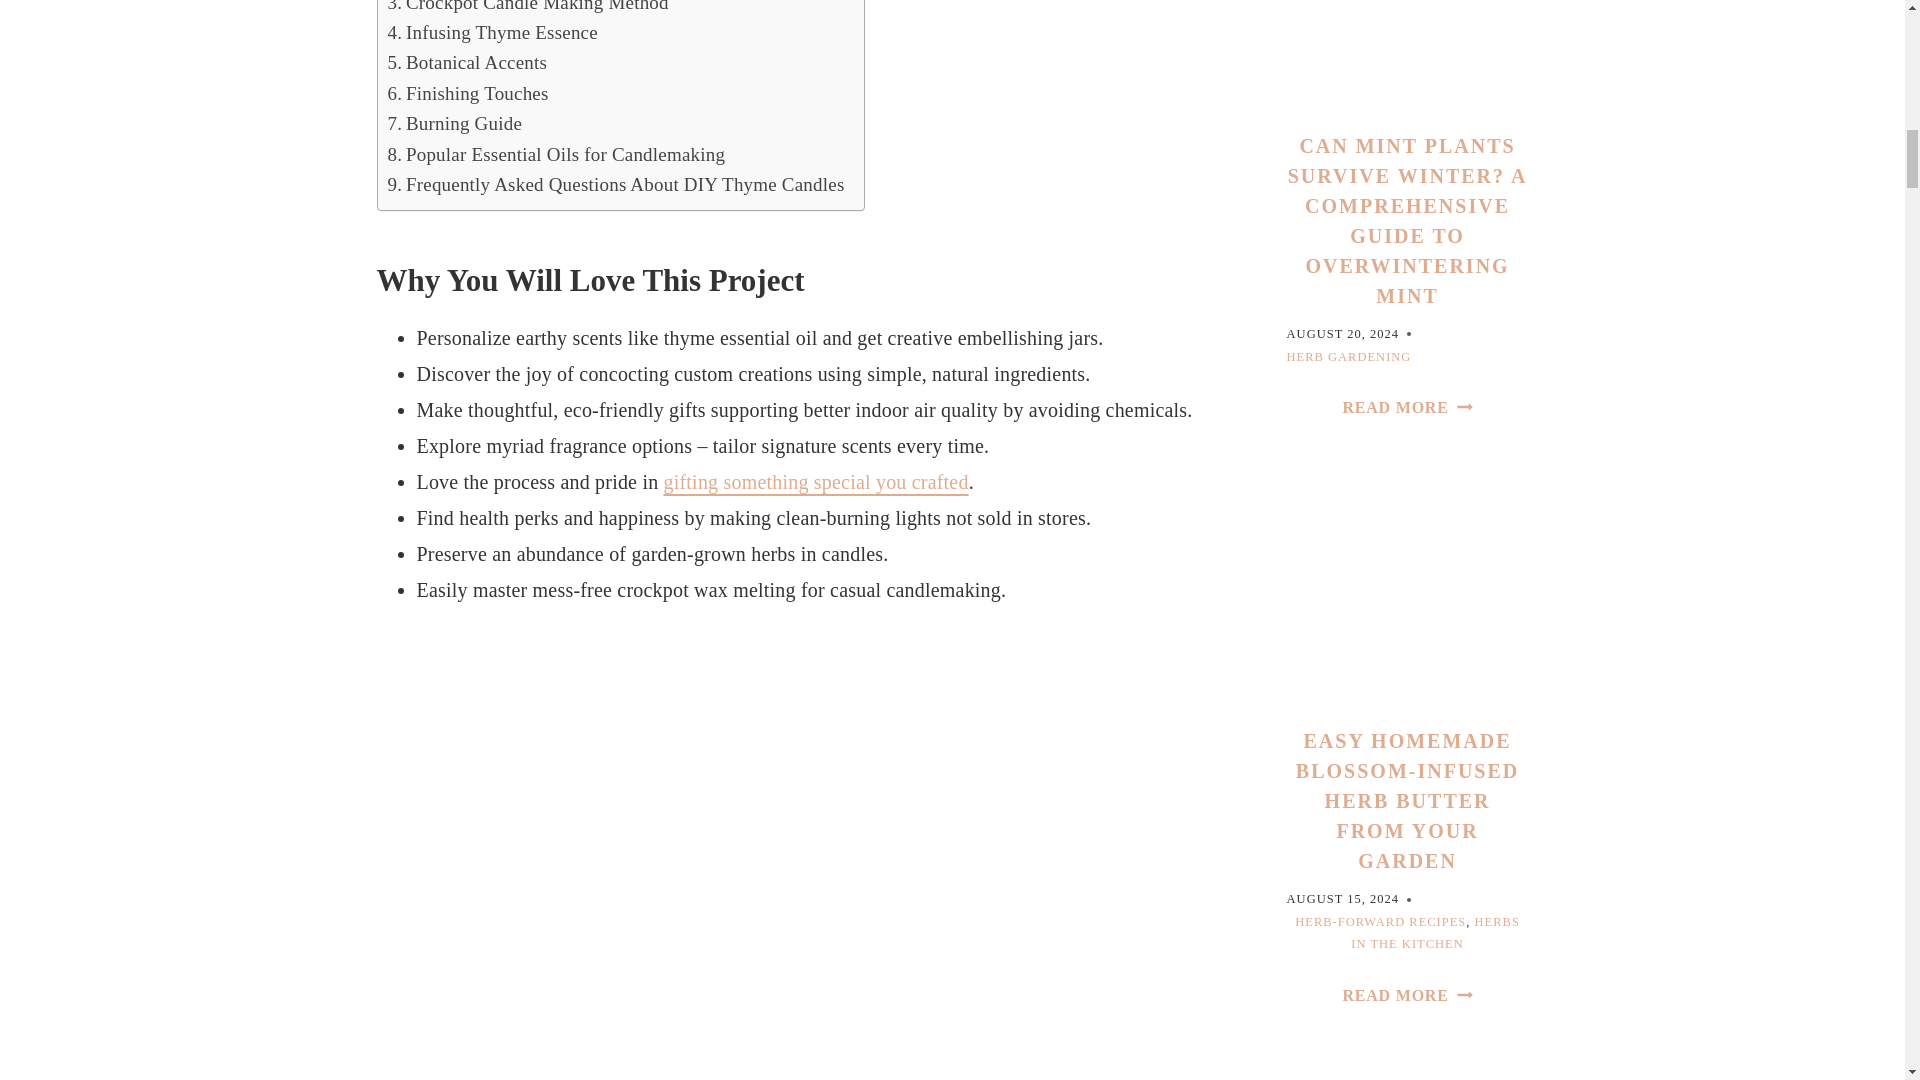  Describe the element at coordinates (468, 94) in the screenshot. I see `Finishing Touches` at that location.